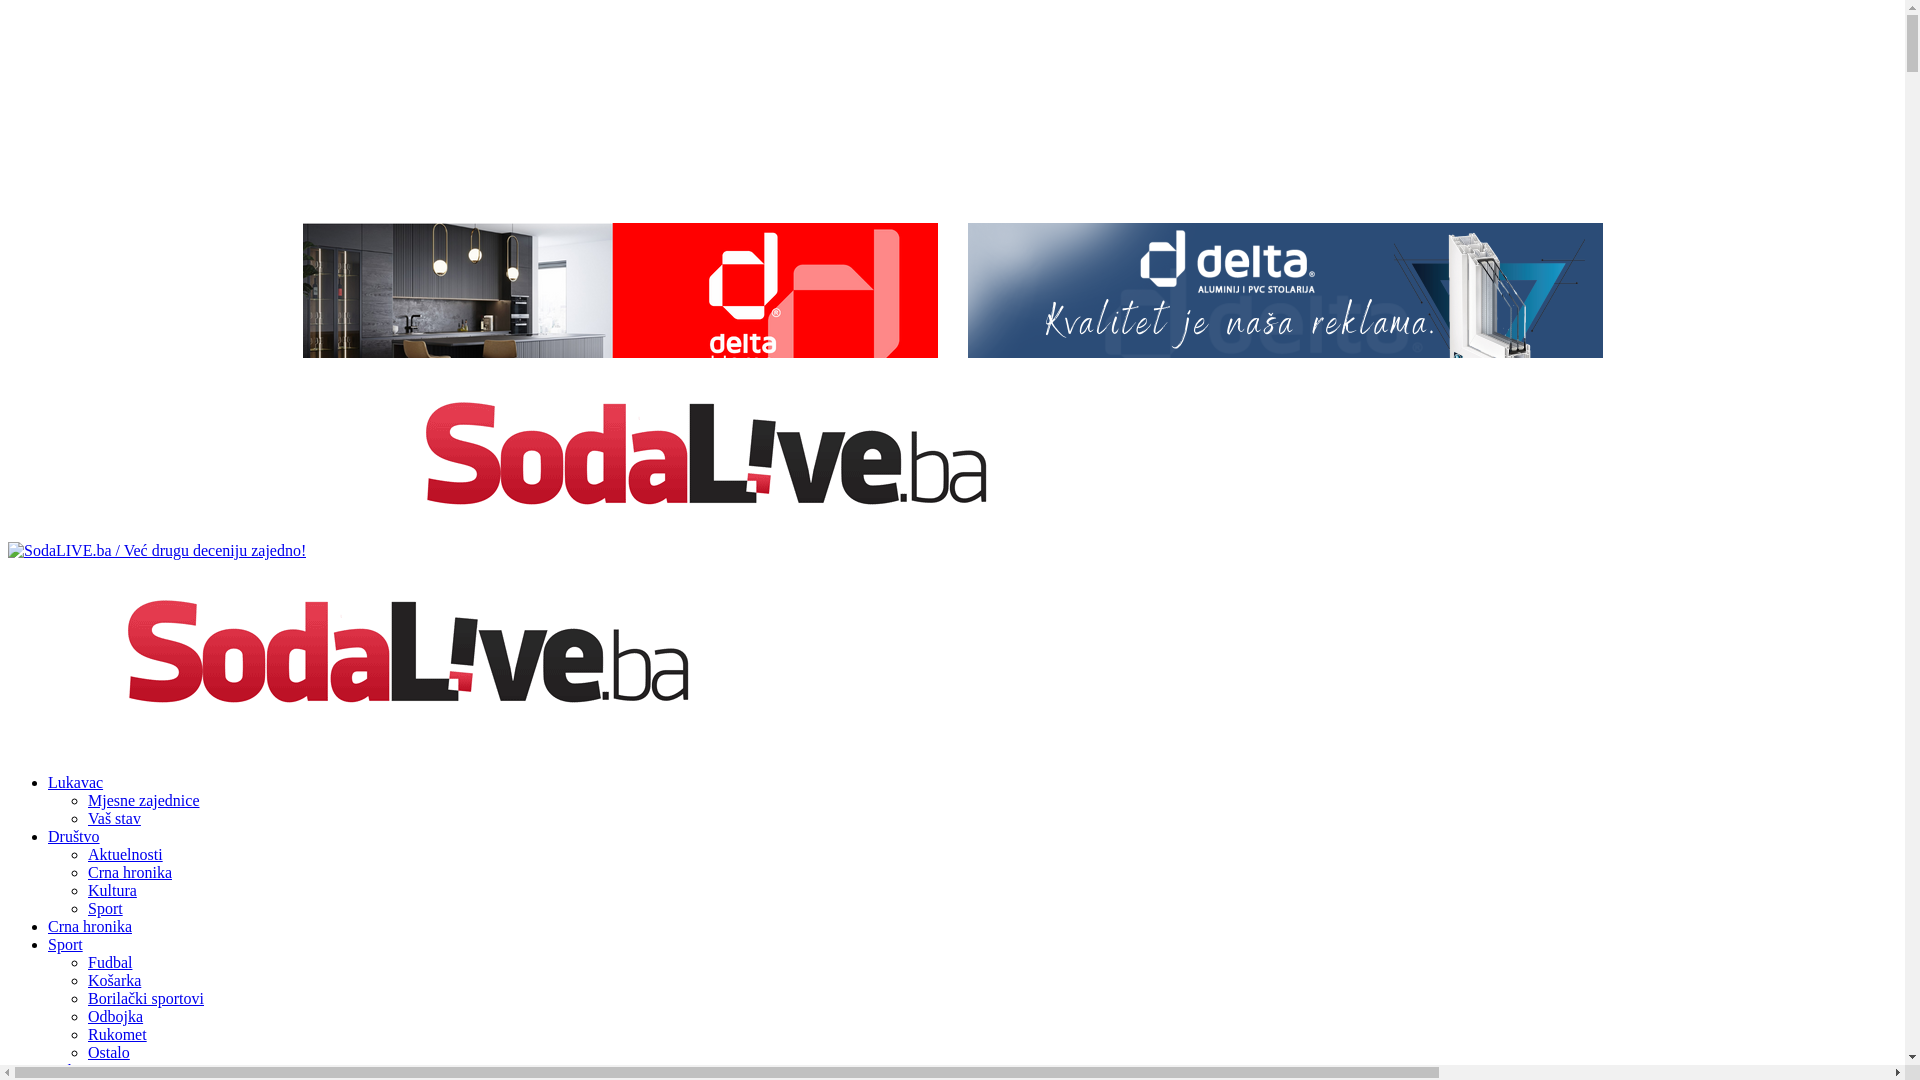 The height and width of the screenshot is (1080, 1920). What do you see at coordinates (90, 926) in the screenshot?
I see `Crna hronika` at bounding box center [90, 926].